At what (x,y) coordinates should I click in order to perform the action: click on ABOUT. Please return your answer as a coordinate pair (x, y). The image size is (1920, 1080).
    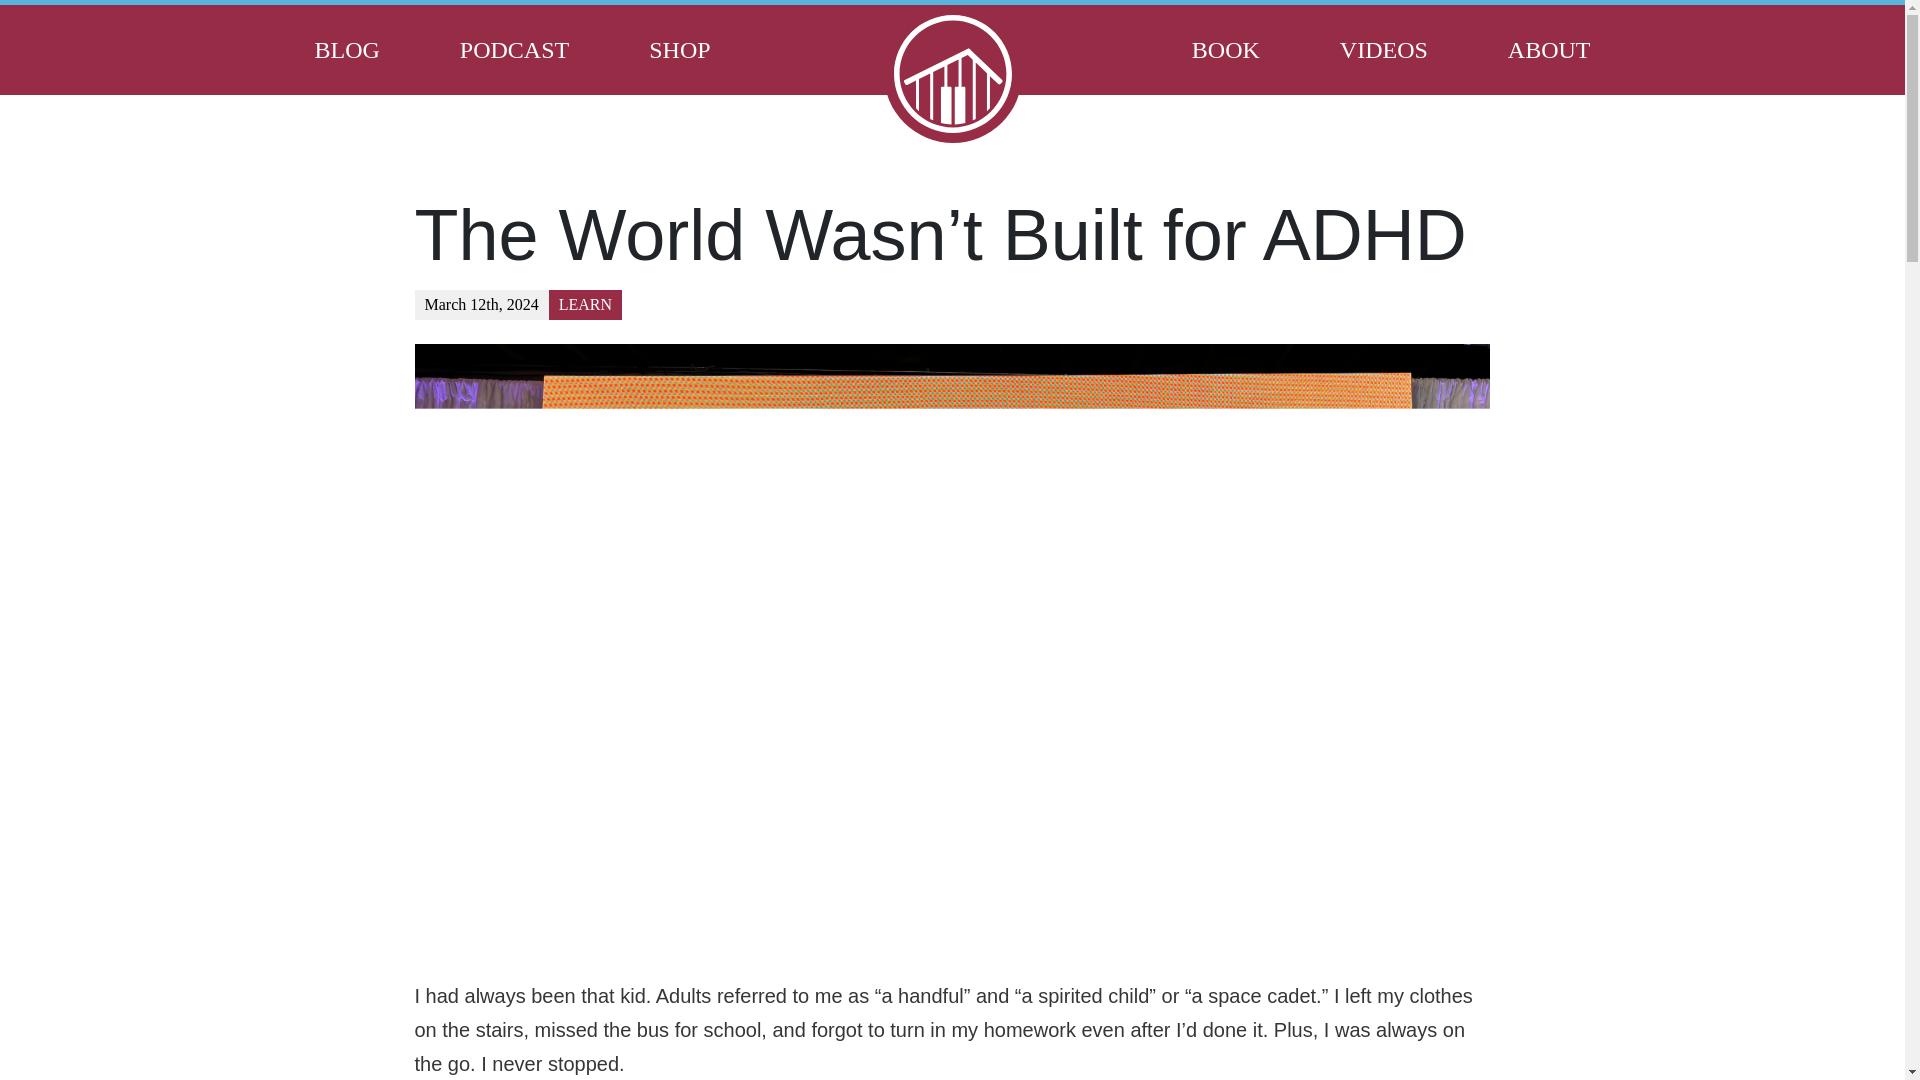
    Looking at the image, I should click on (1549, 50).